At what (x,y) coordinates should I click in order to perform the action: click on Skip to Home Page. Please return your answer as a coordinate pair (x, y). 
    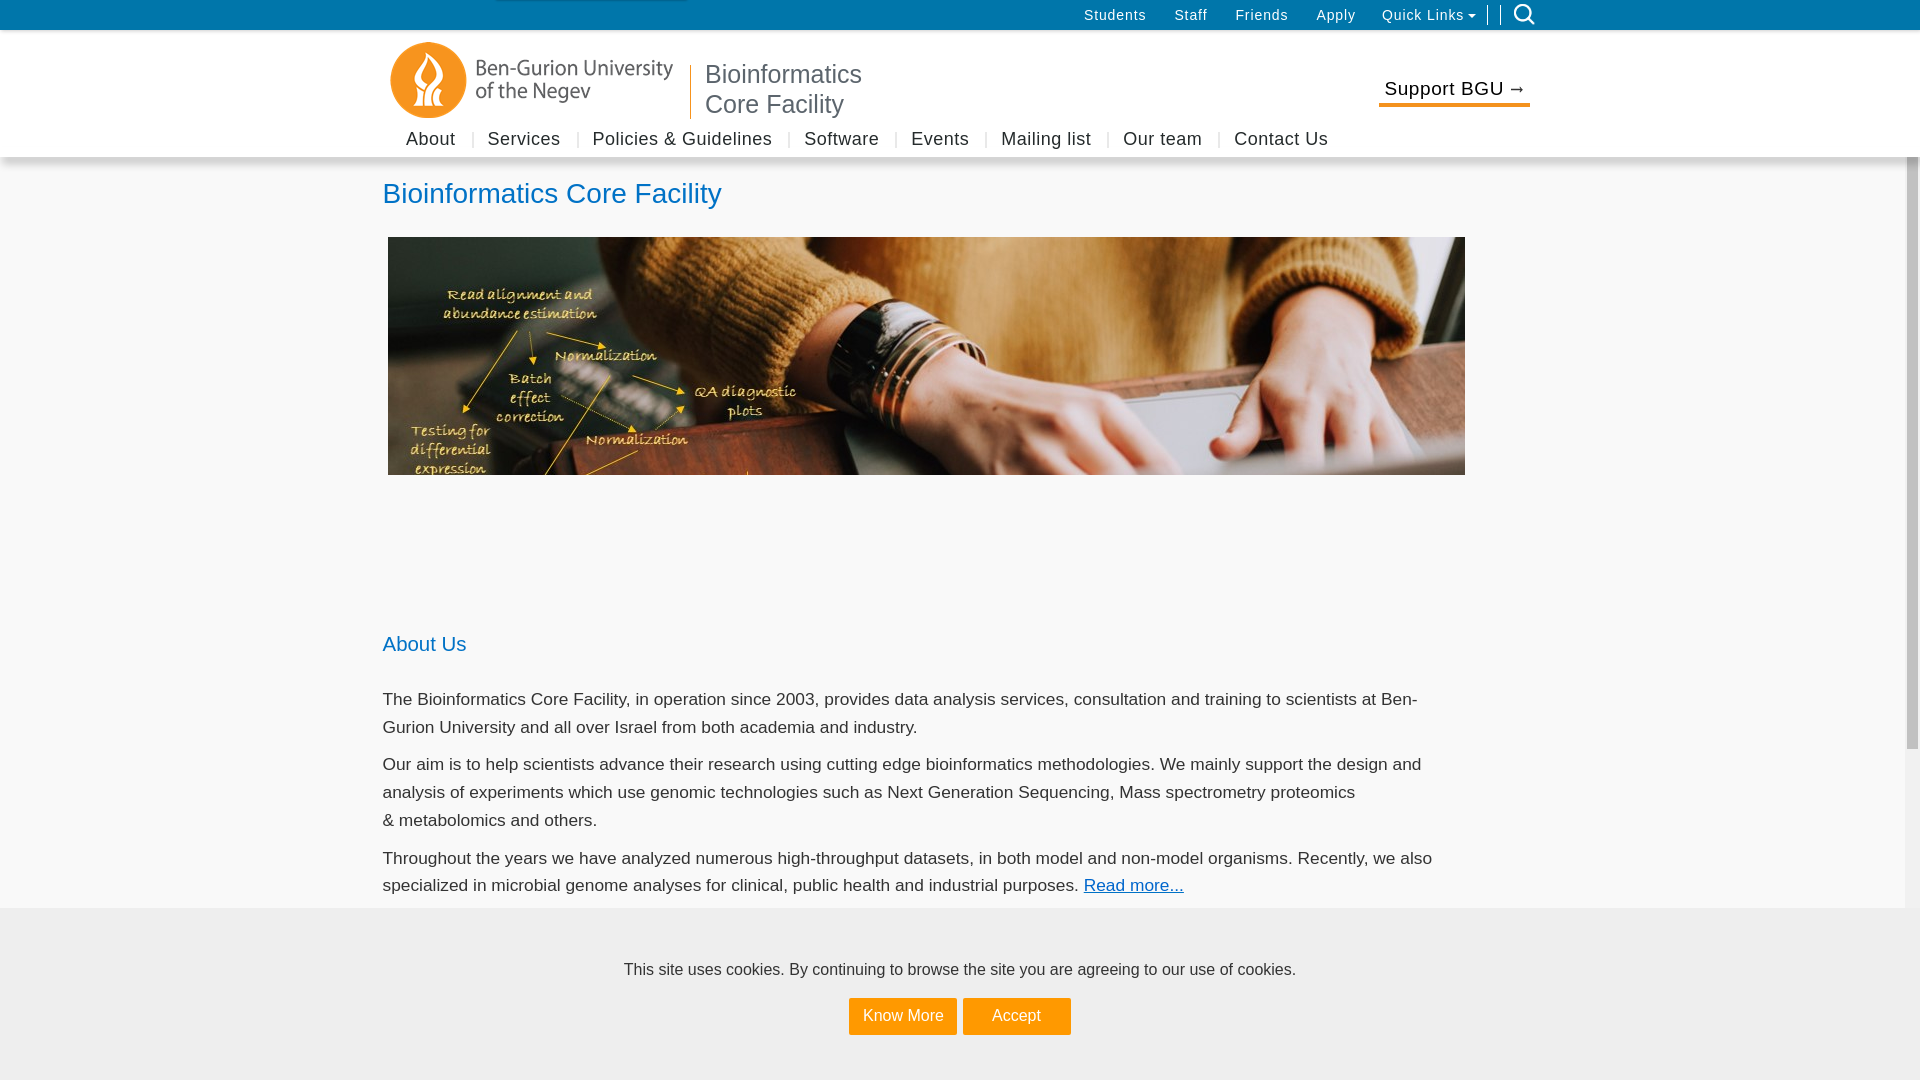
    Looking at the image, I should click on (990, 88).